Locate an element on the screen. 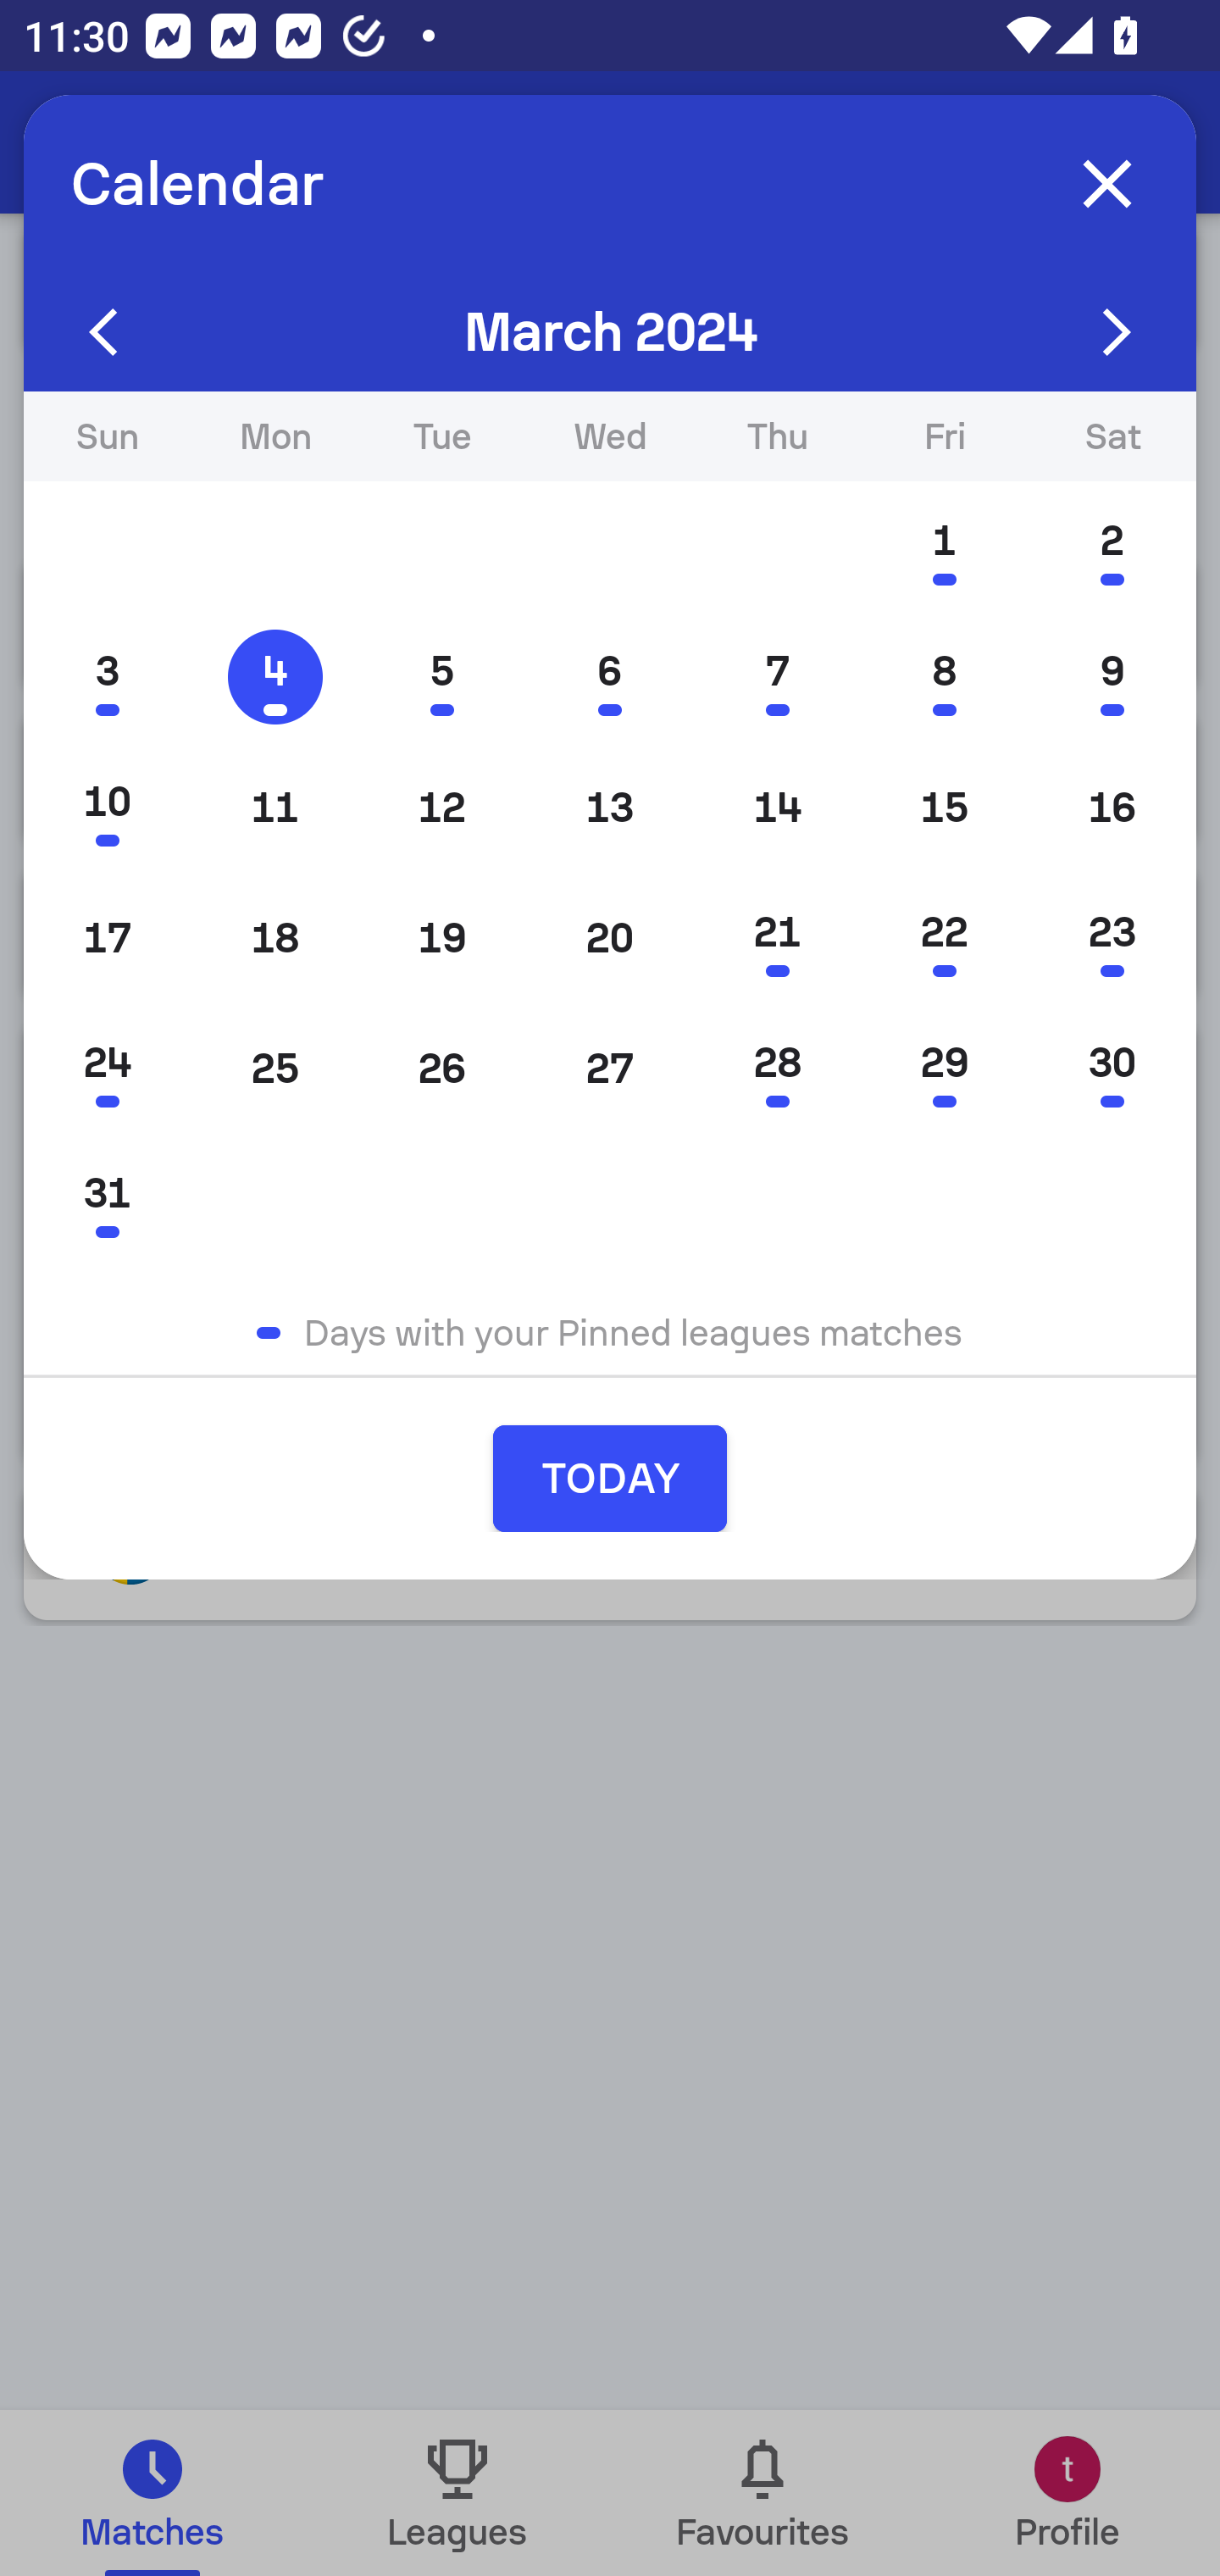  Handball is located at coordinates (203, 142).